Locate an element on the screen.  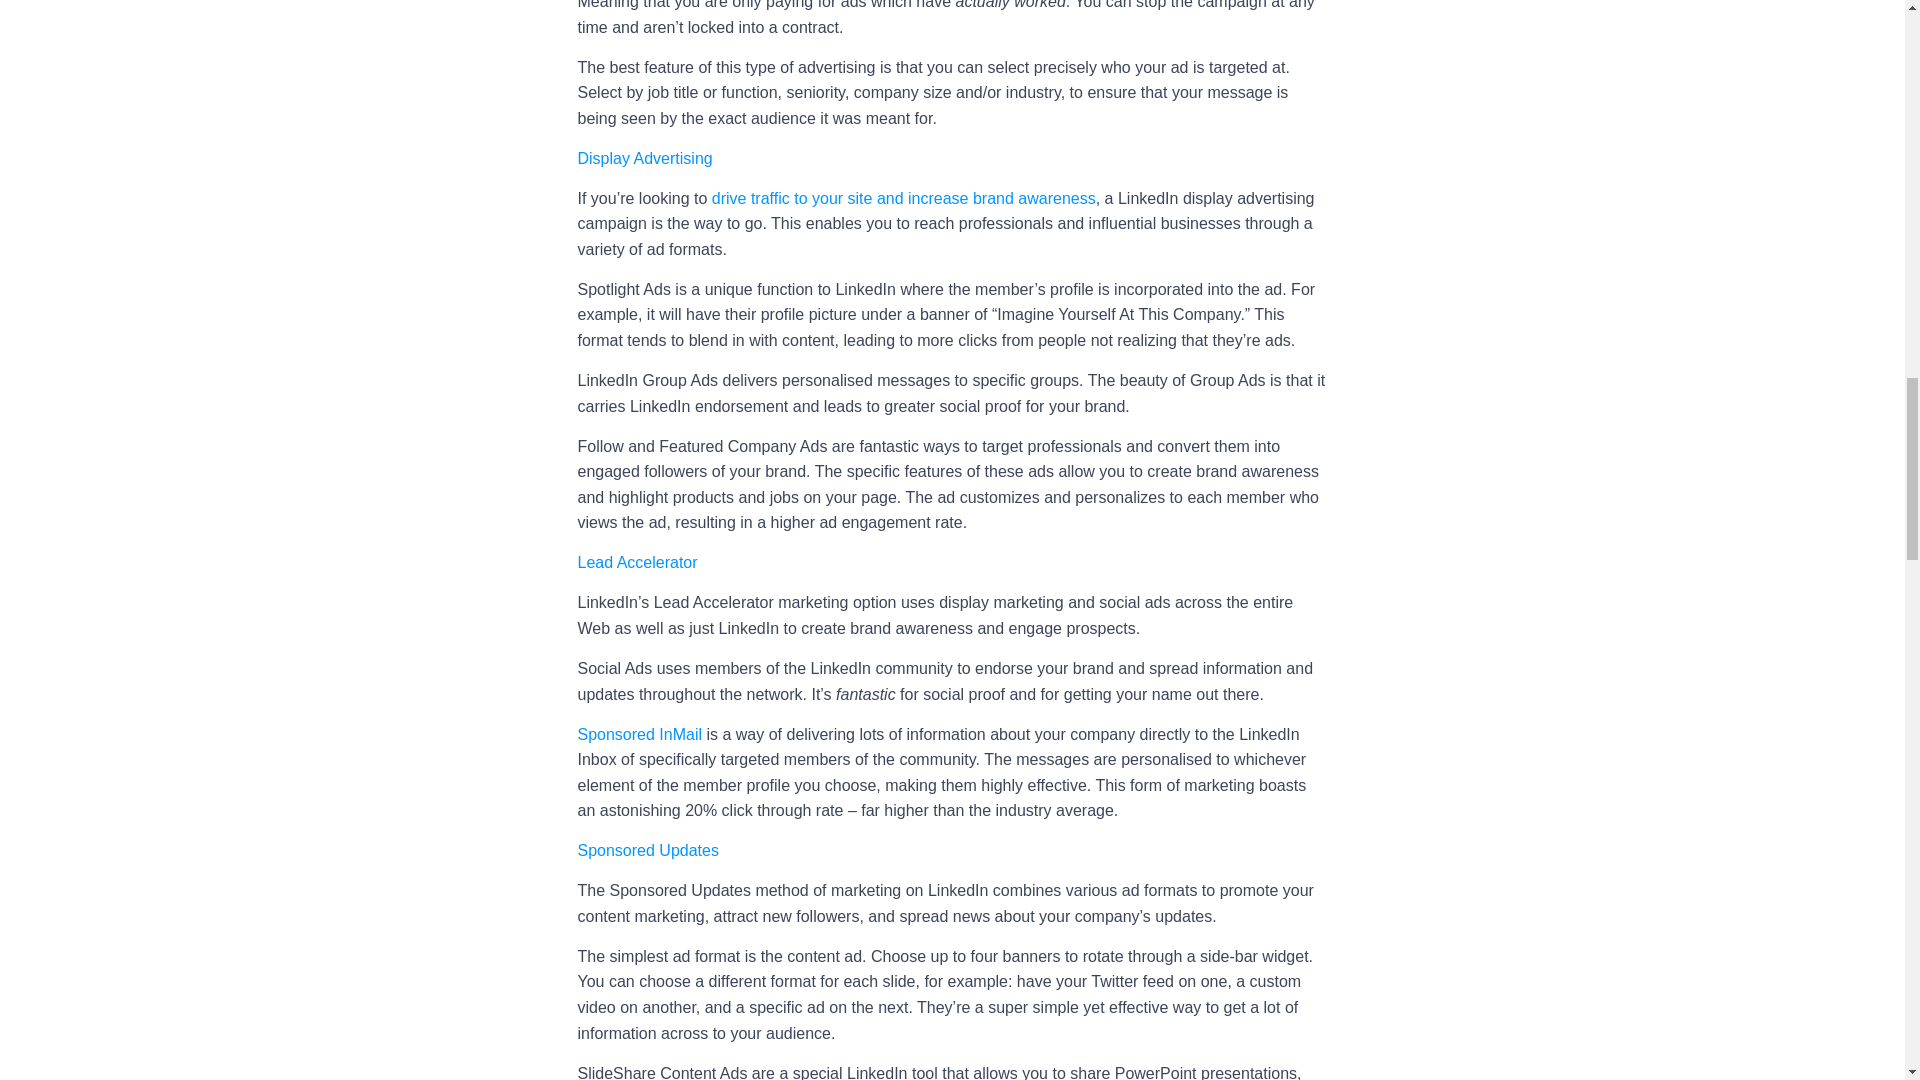
Lead Accelerator is located at coordinates (638, 562).